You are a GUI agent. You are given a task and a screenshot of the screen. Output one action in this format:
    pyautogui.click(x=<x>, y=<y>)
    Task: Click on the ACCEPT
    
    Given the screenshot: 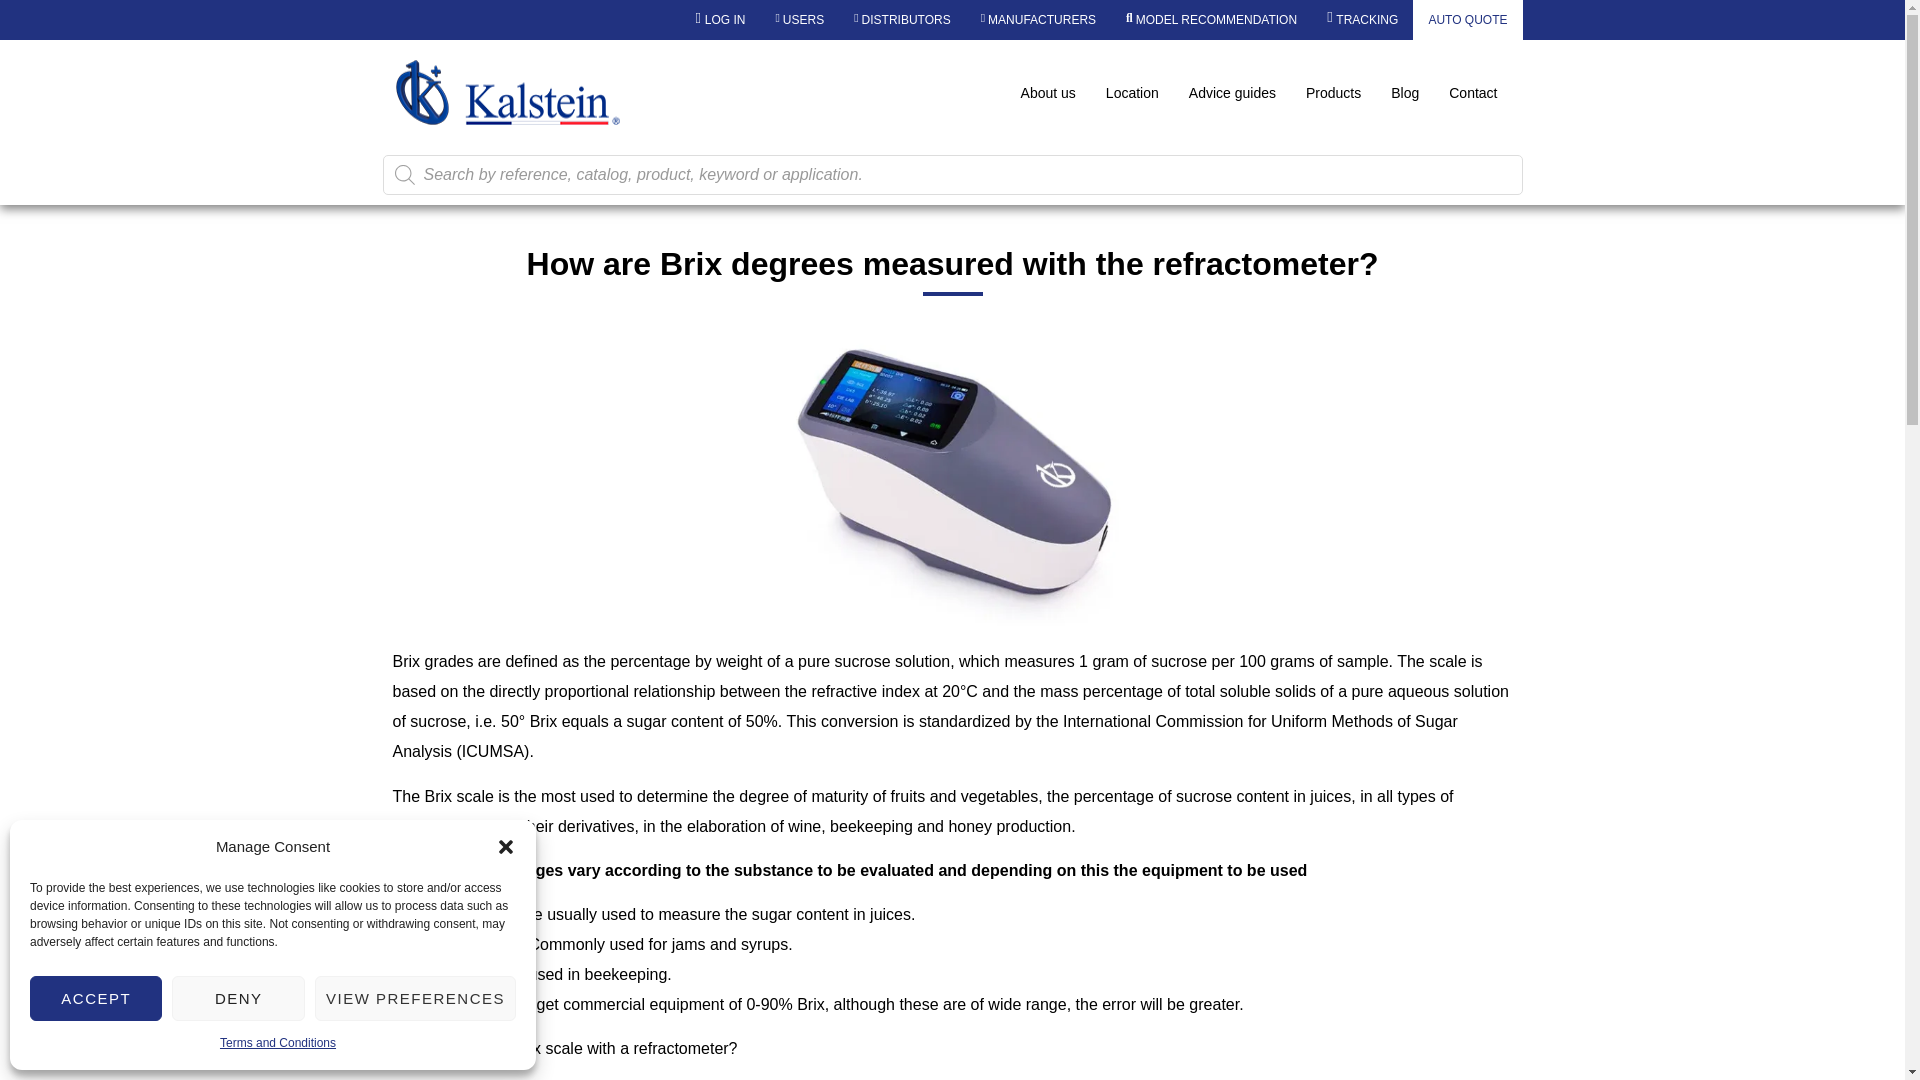 What is the action you would take?
    pyautogui.click(x=96, y=998)
    